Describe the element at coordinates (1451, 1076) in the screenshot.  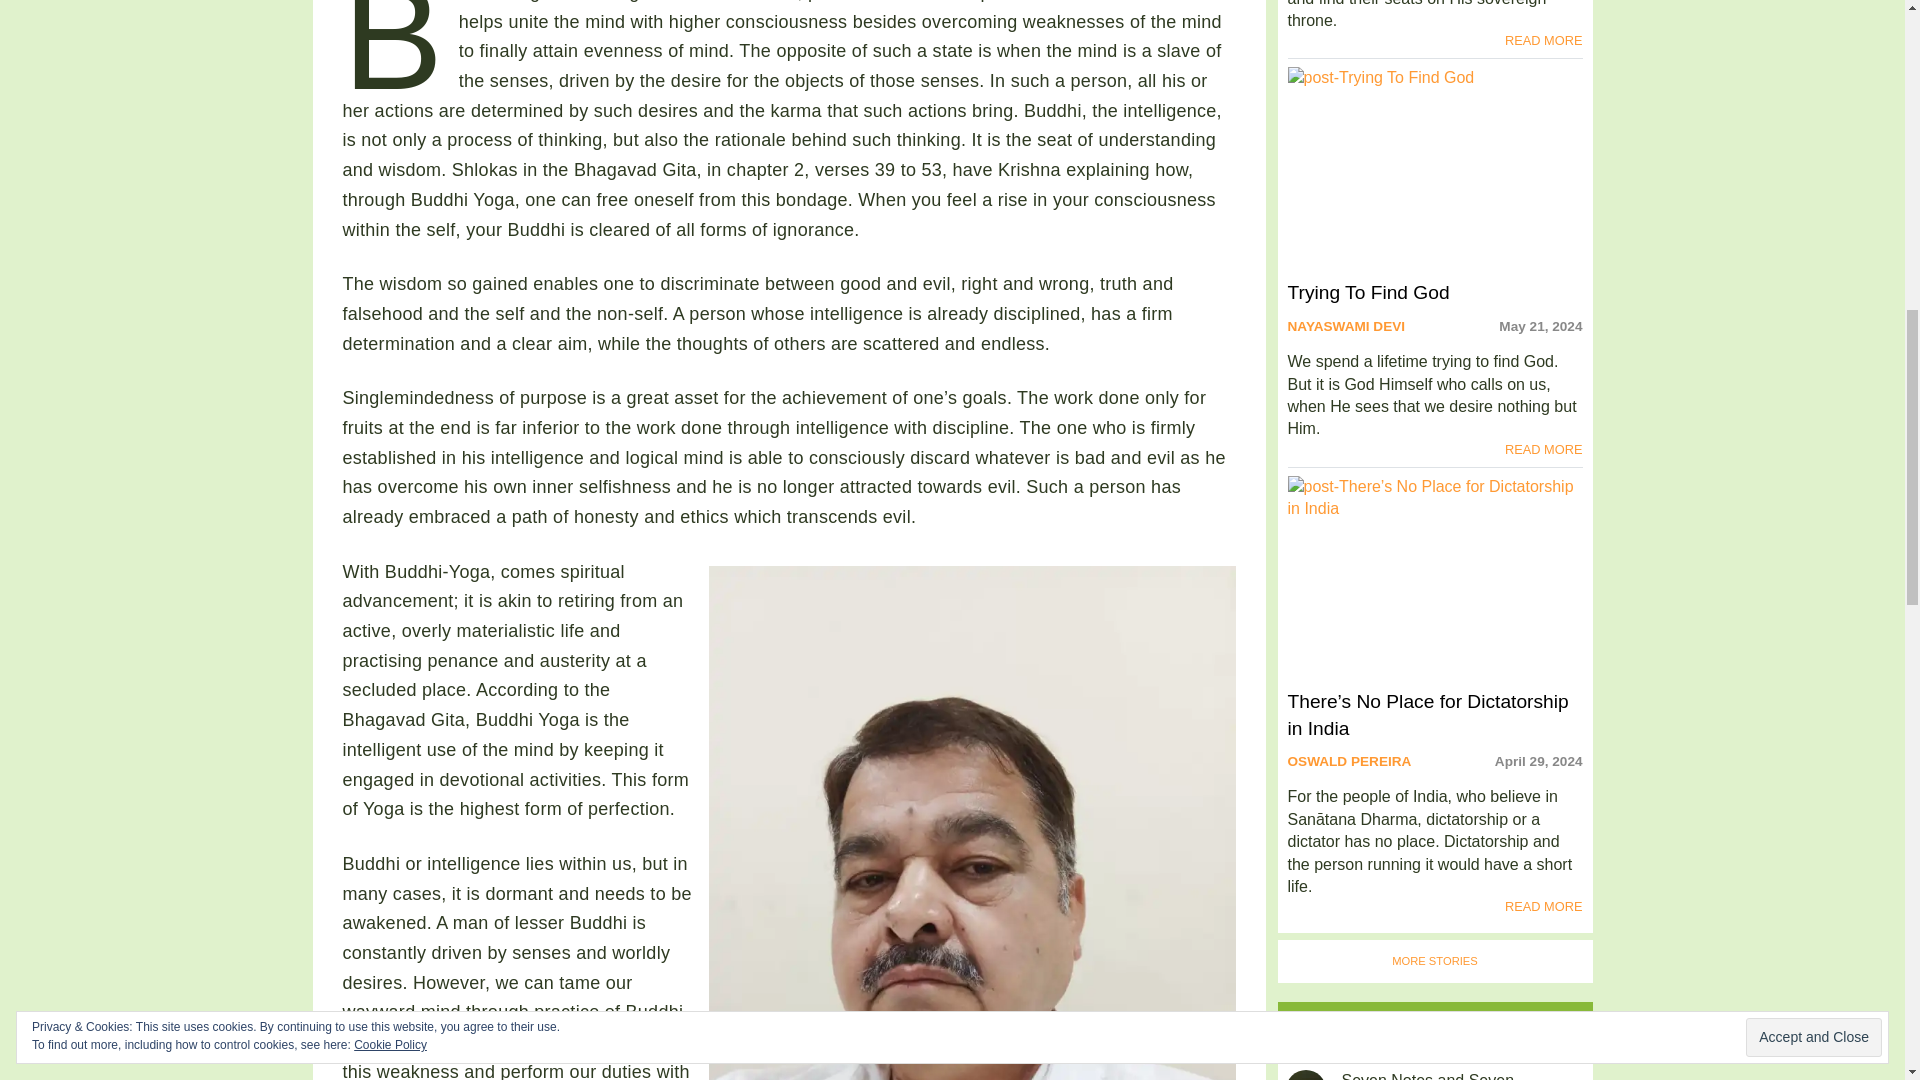
I see `Seven Notes and Seven Chakras` at that location.